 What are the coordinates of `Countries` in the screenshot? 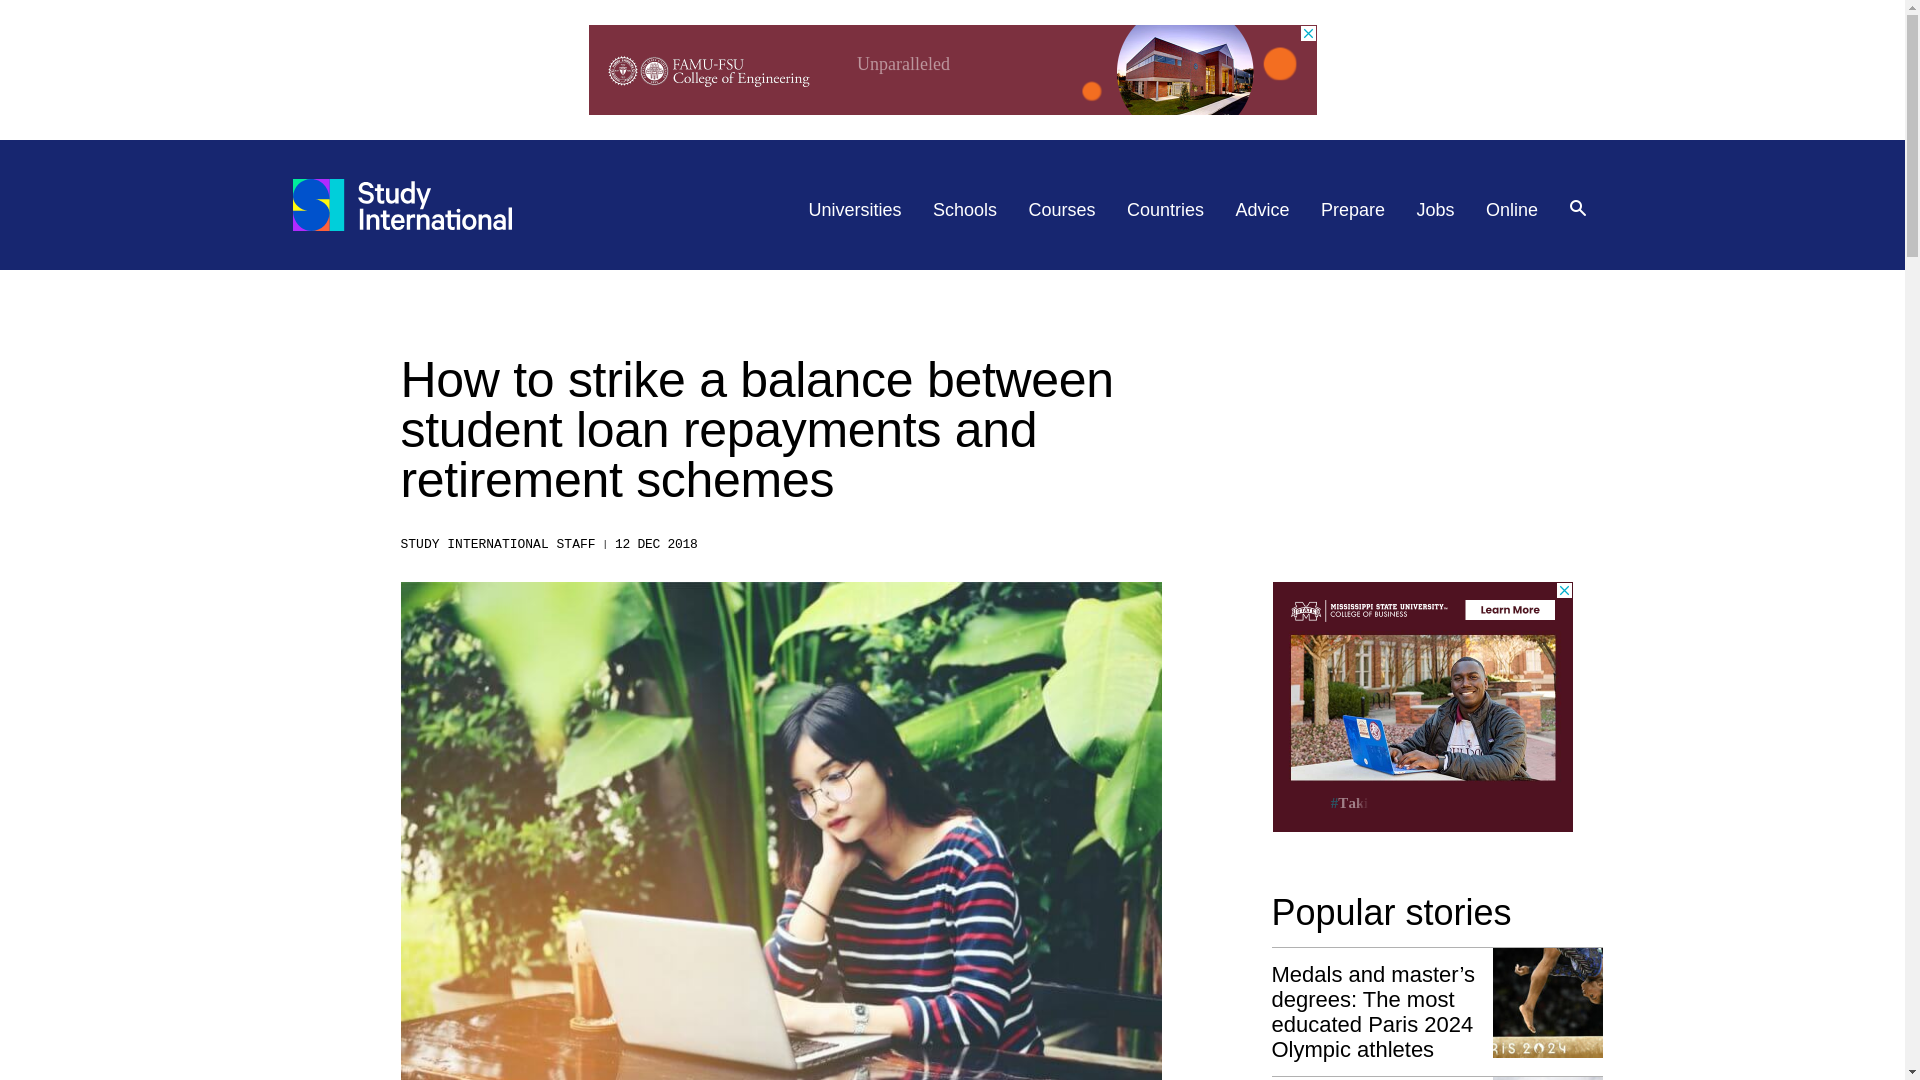 It's located at (1165, 210).